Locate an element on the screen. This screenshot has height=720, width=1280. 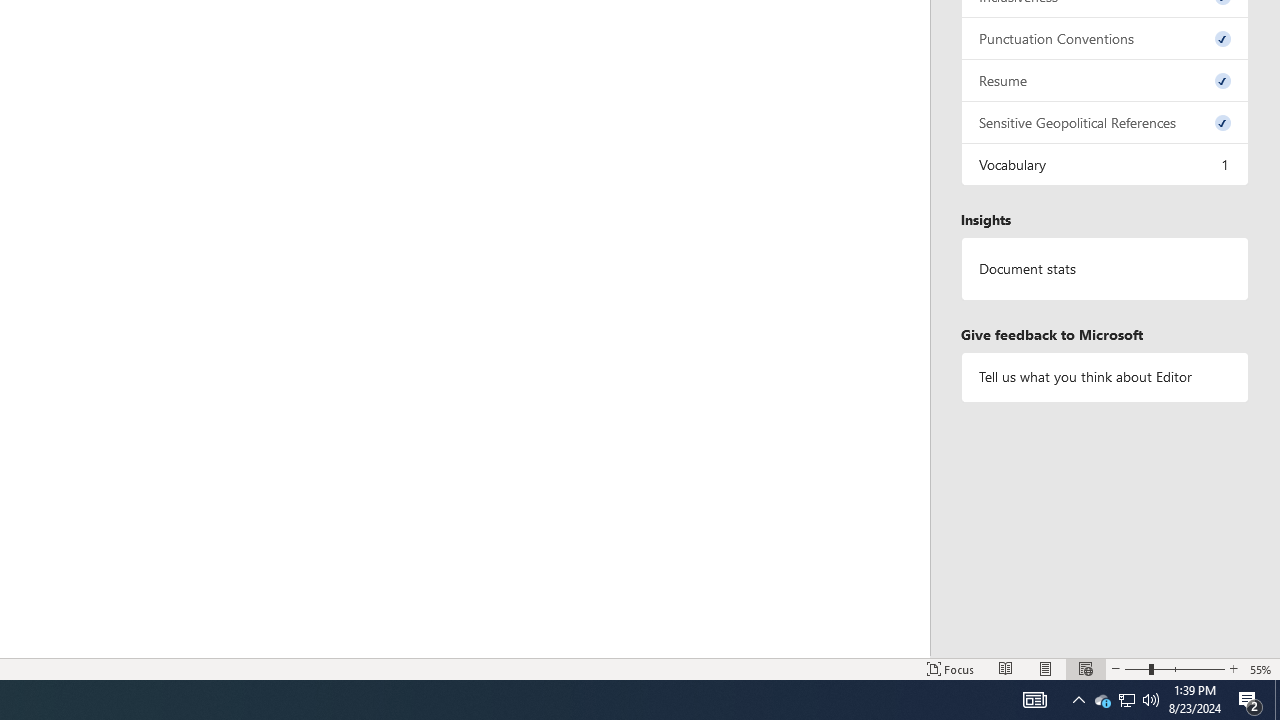
Print Layout is located at coordinates (1105, 269).